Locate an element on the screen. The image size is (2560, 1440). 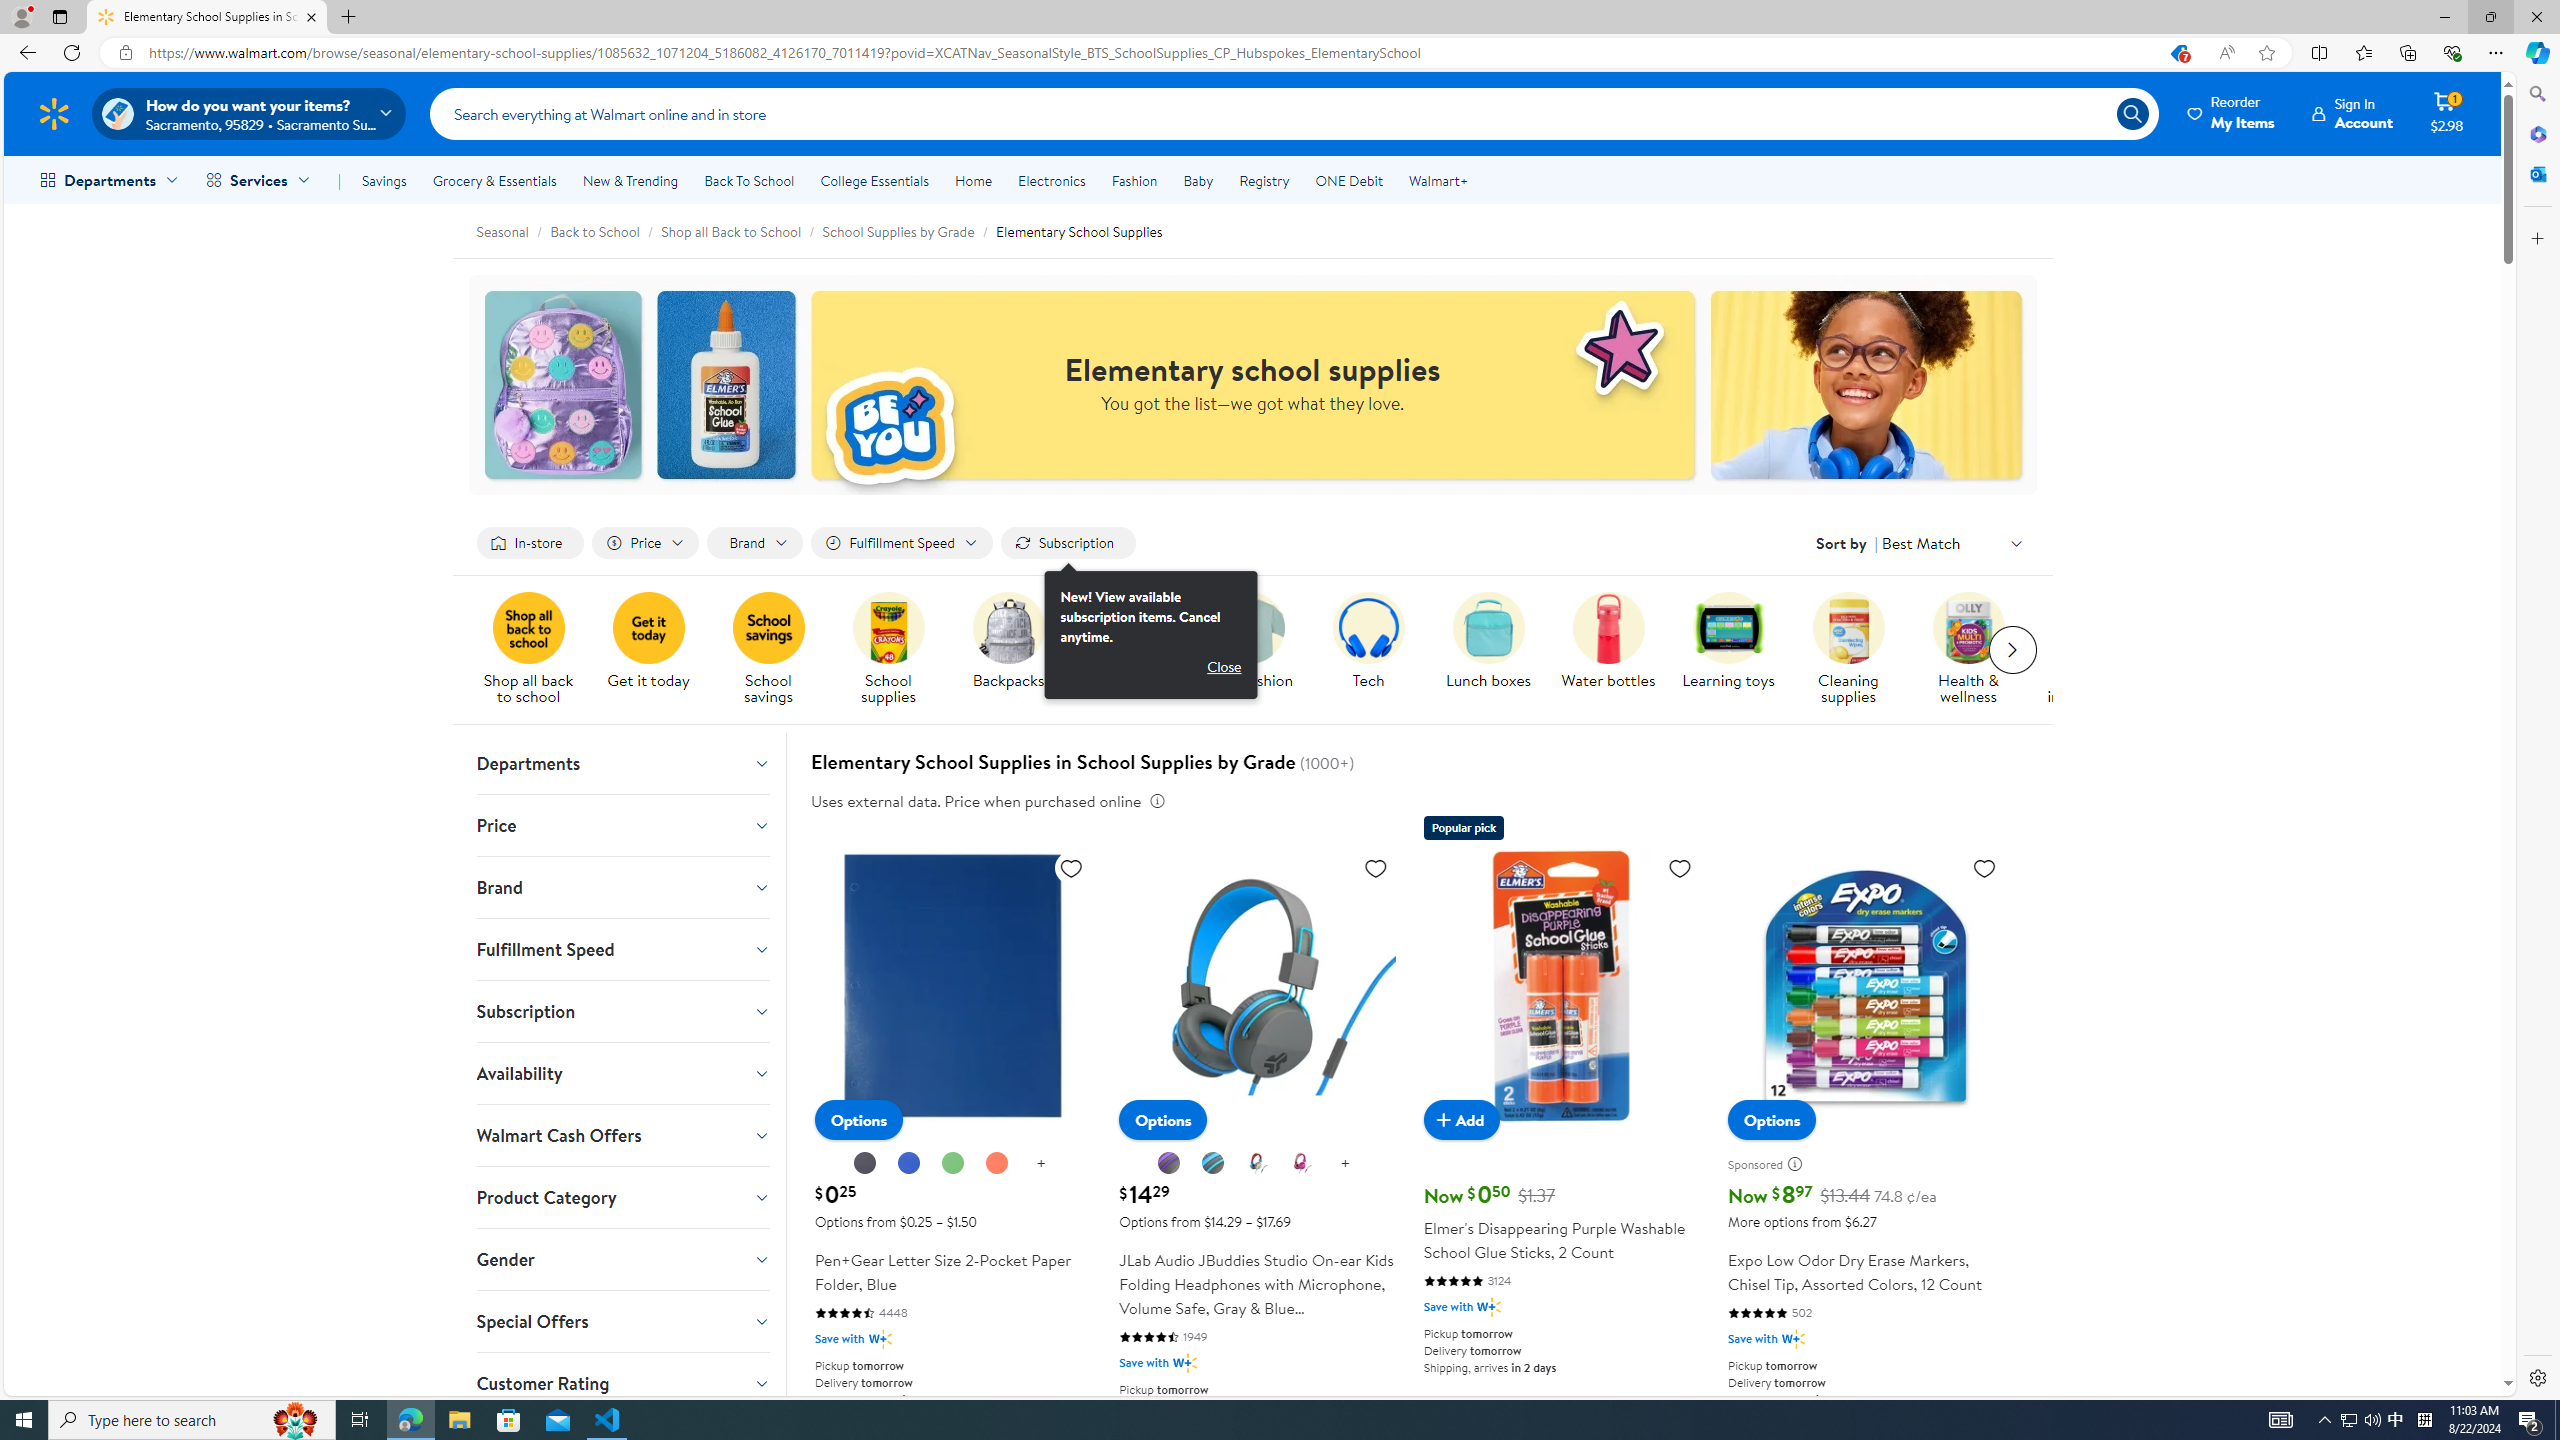
Walmart Homepage is located at coordinates (54, 113).